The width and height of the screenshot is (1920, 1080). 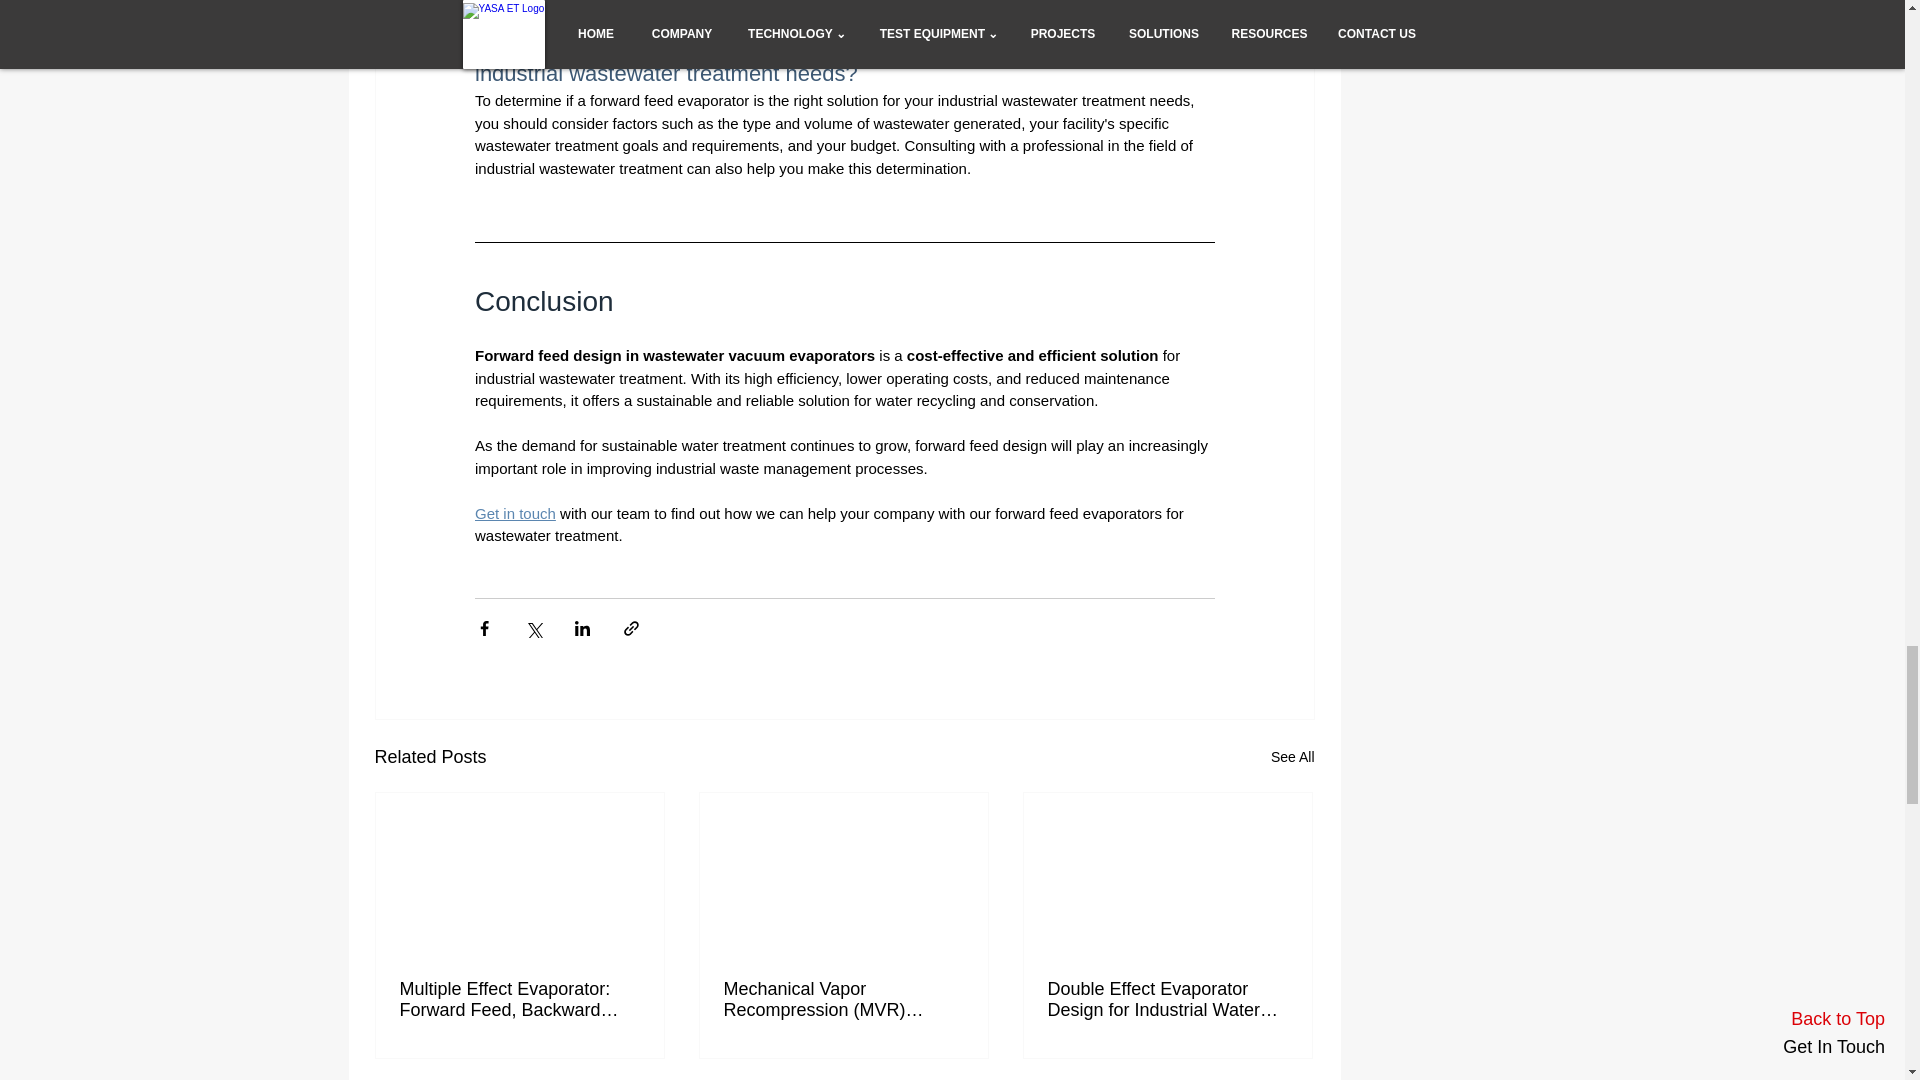 What do you see at coordinates (1293, 758) in the screenshot?
I see `See All` at bounding box center [1293, 758].